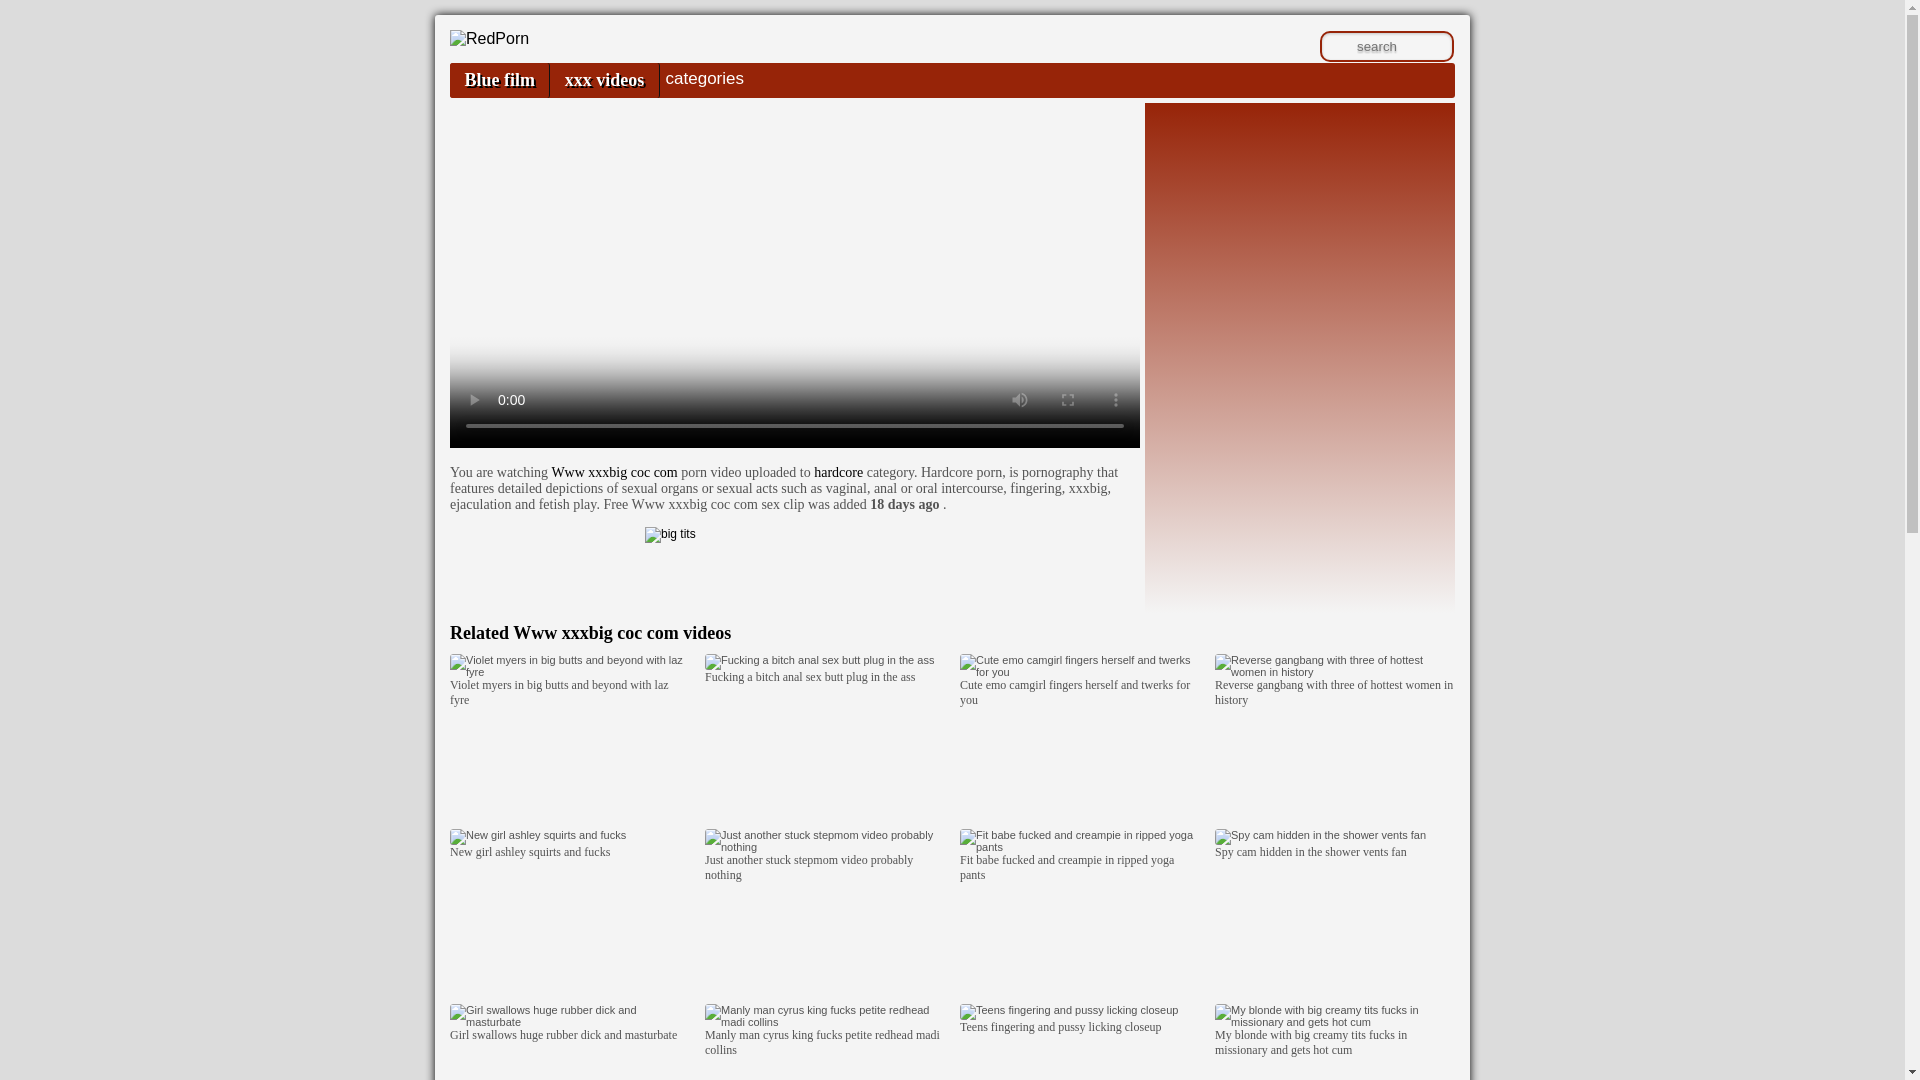  I want to click on hardcore, so click(838, 472).